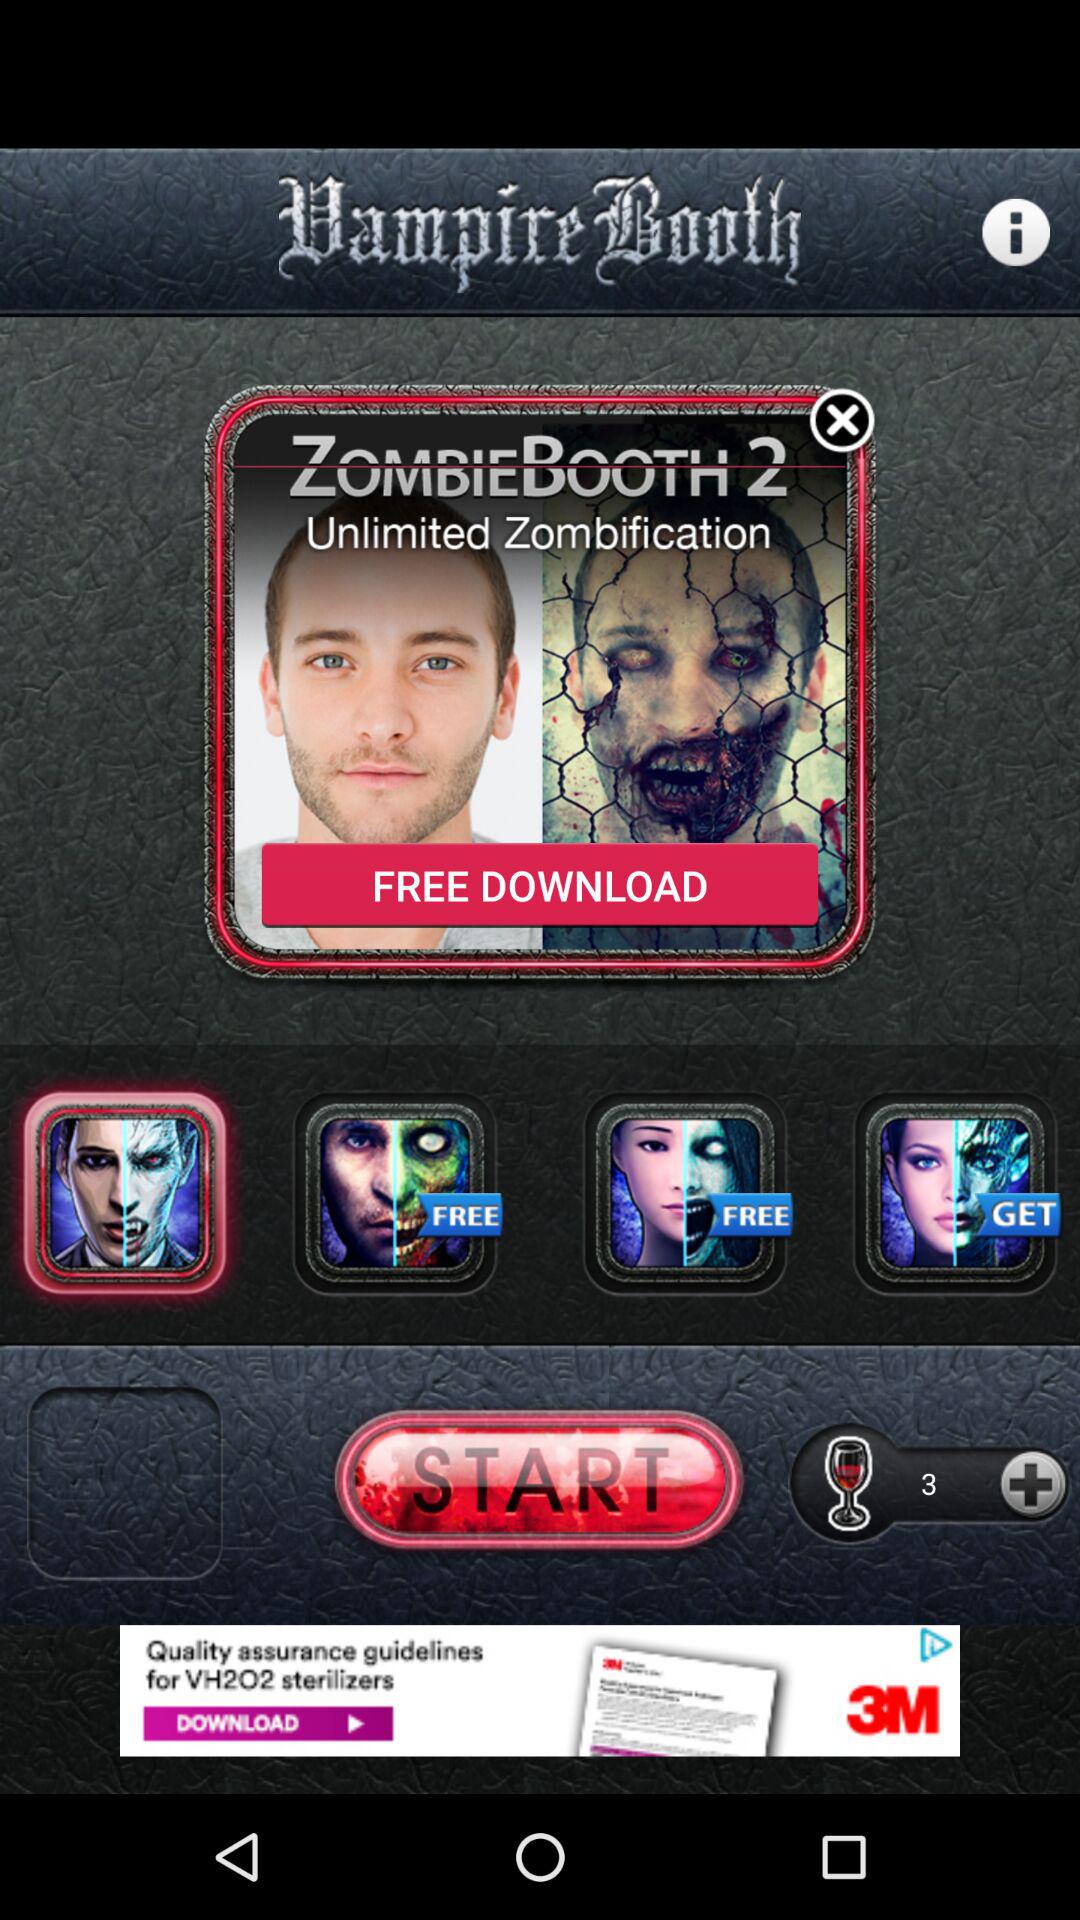 Image resolution: width=1080 pixels, height=1920 pixels. What do you see at coordinates (540, 1690) in the screenshot?
I see `advertisement page` at bounding box center [540, 1690].